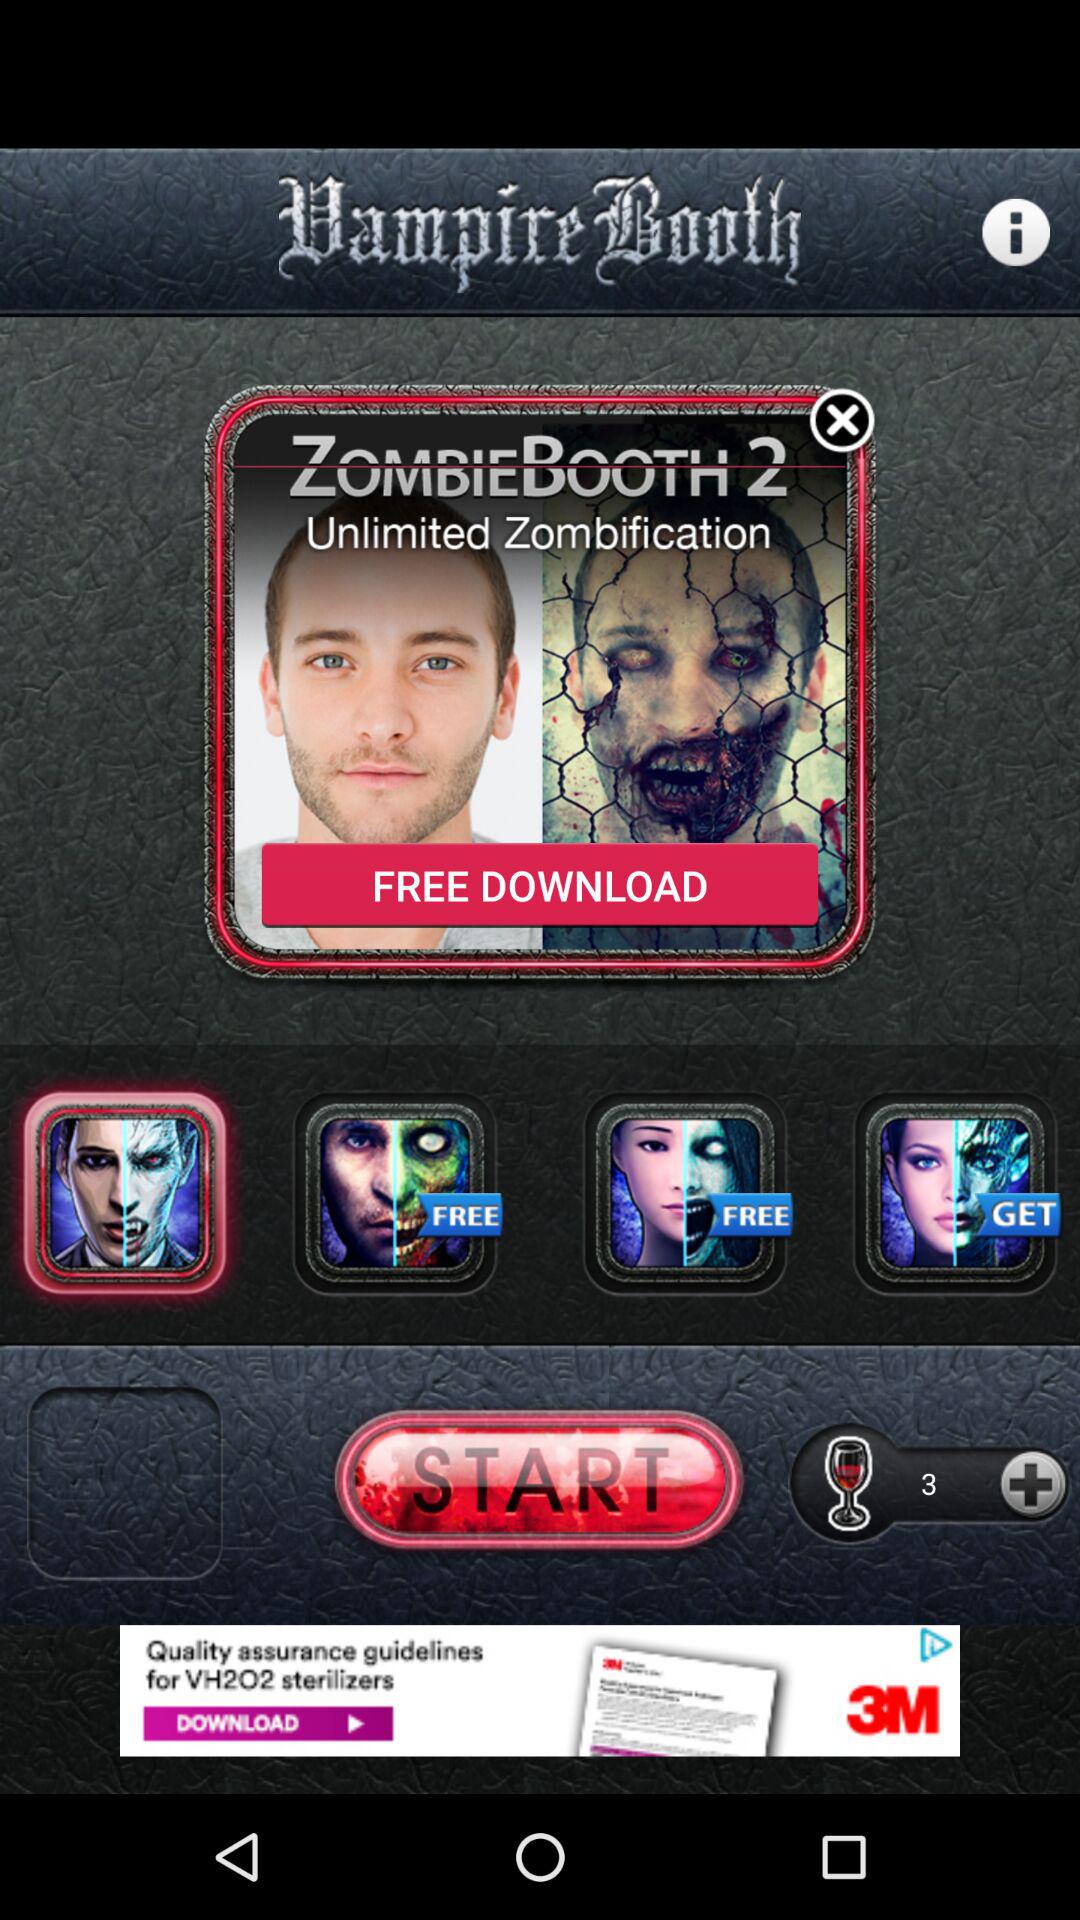 Image resolution: width=1080 pixels, height=1920 pixels. What do you see at coordinates (540, 1690) in the screenshot?
I see `advertisement page` at bounding box center [540, 1690].